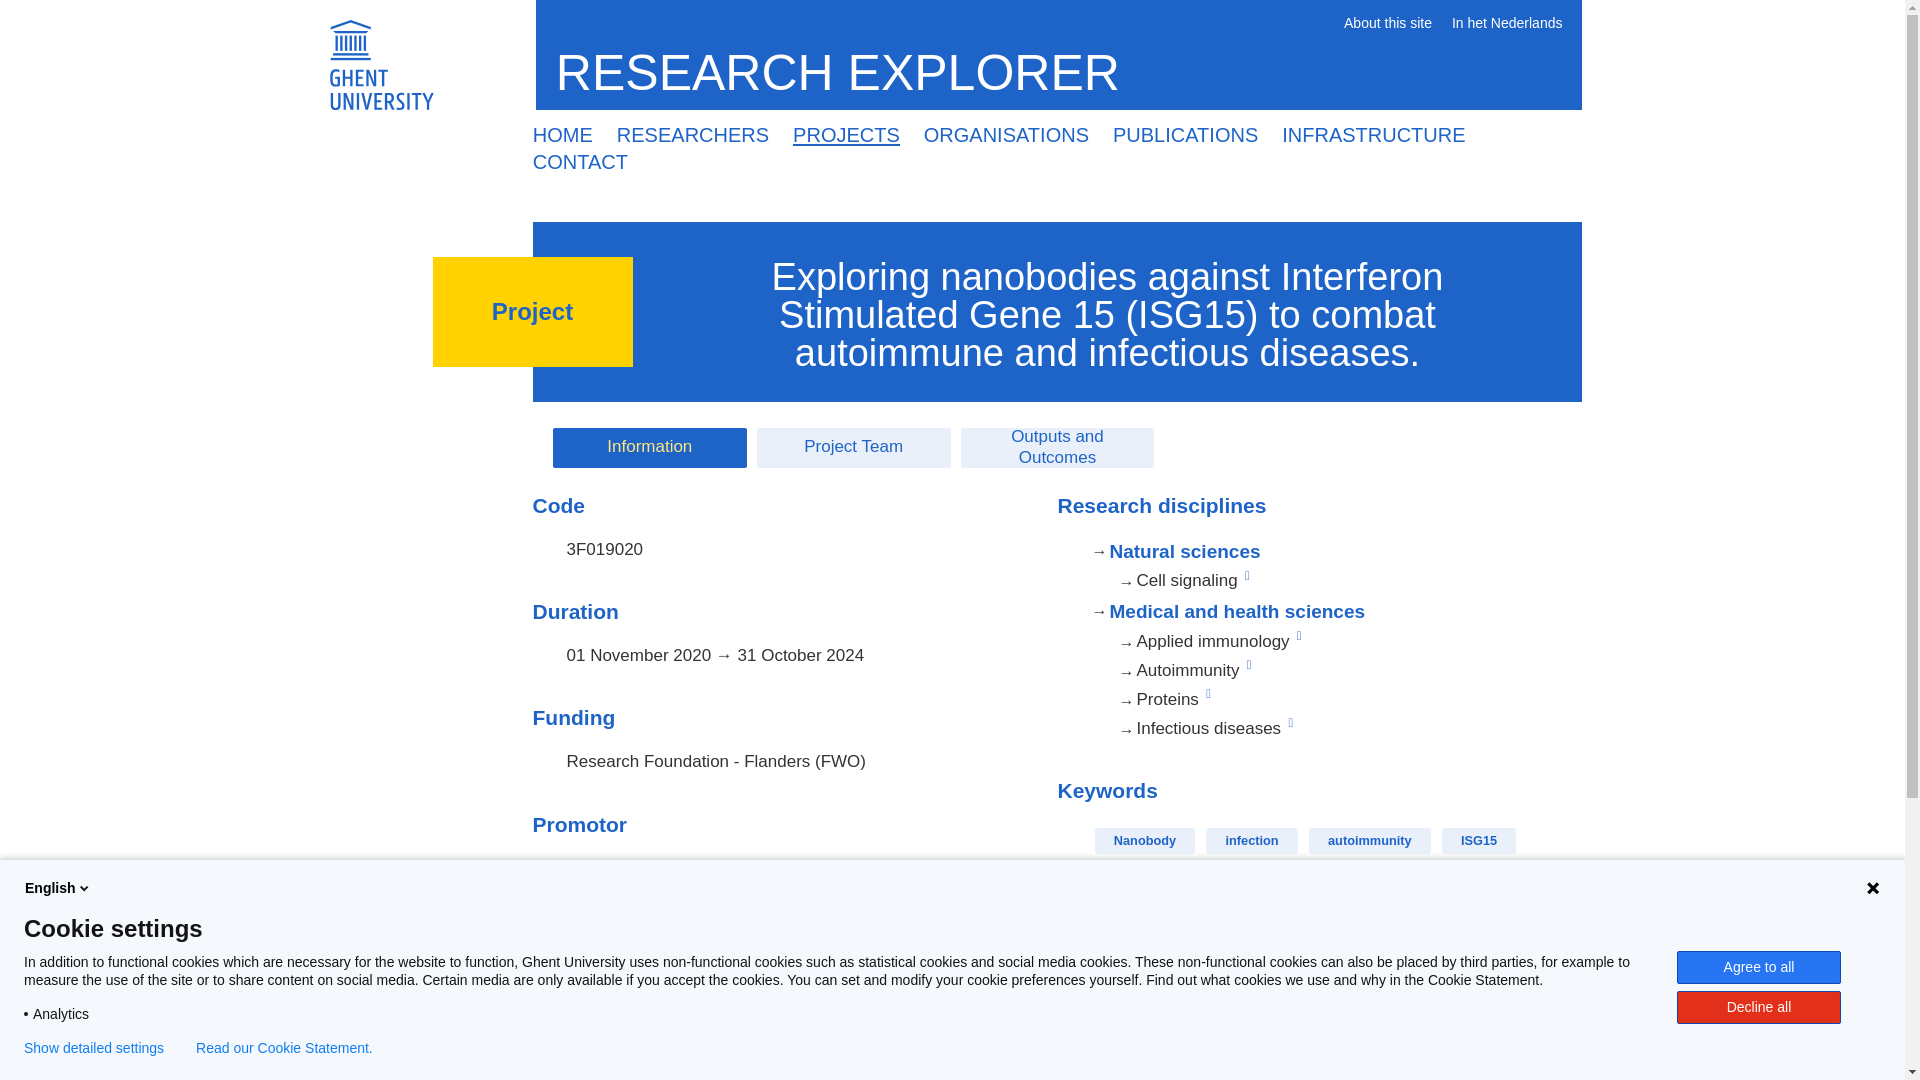 This screenshot has height=1080, width=1920. What do you see at coordinates (1758, 1007) in the screenshot?
I see `Decline all` at bounding box center [1758, 1007].